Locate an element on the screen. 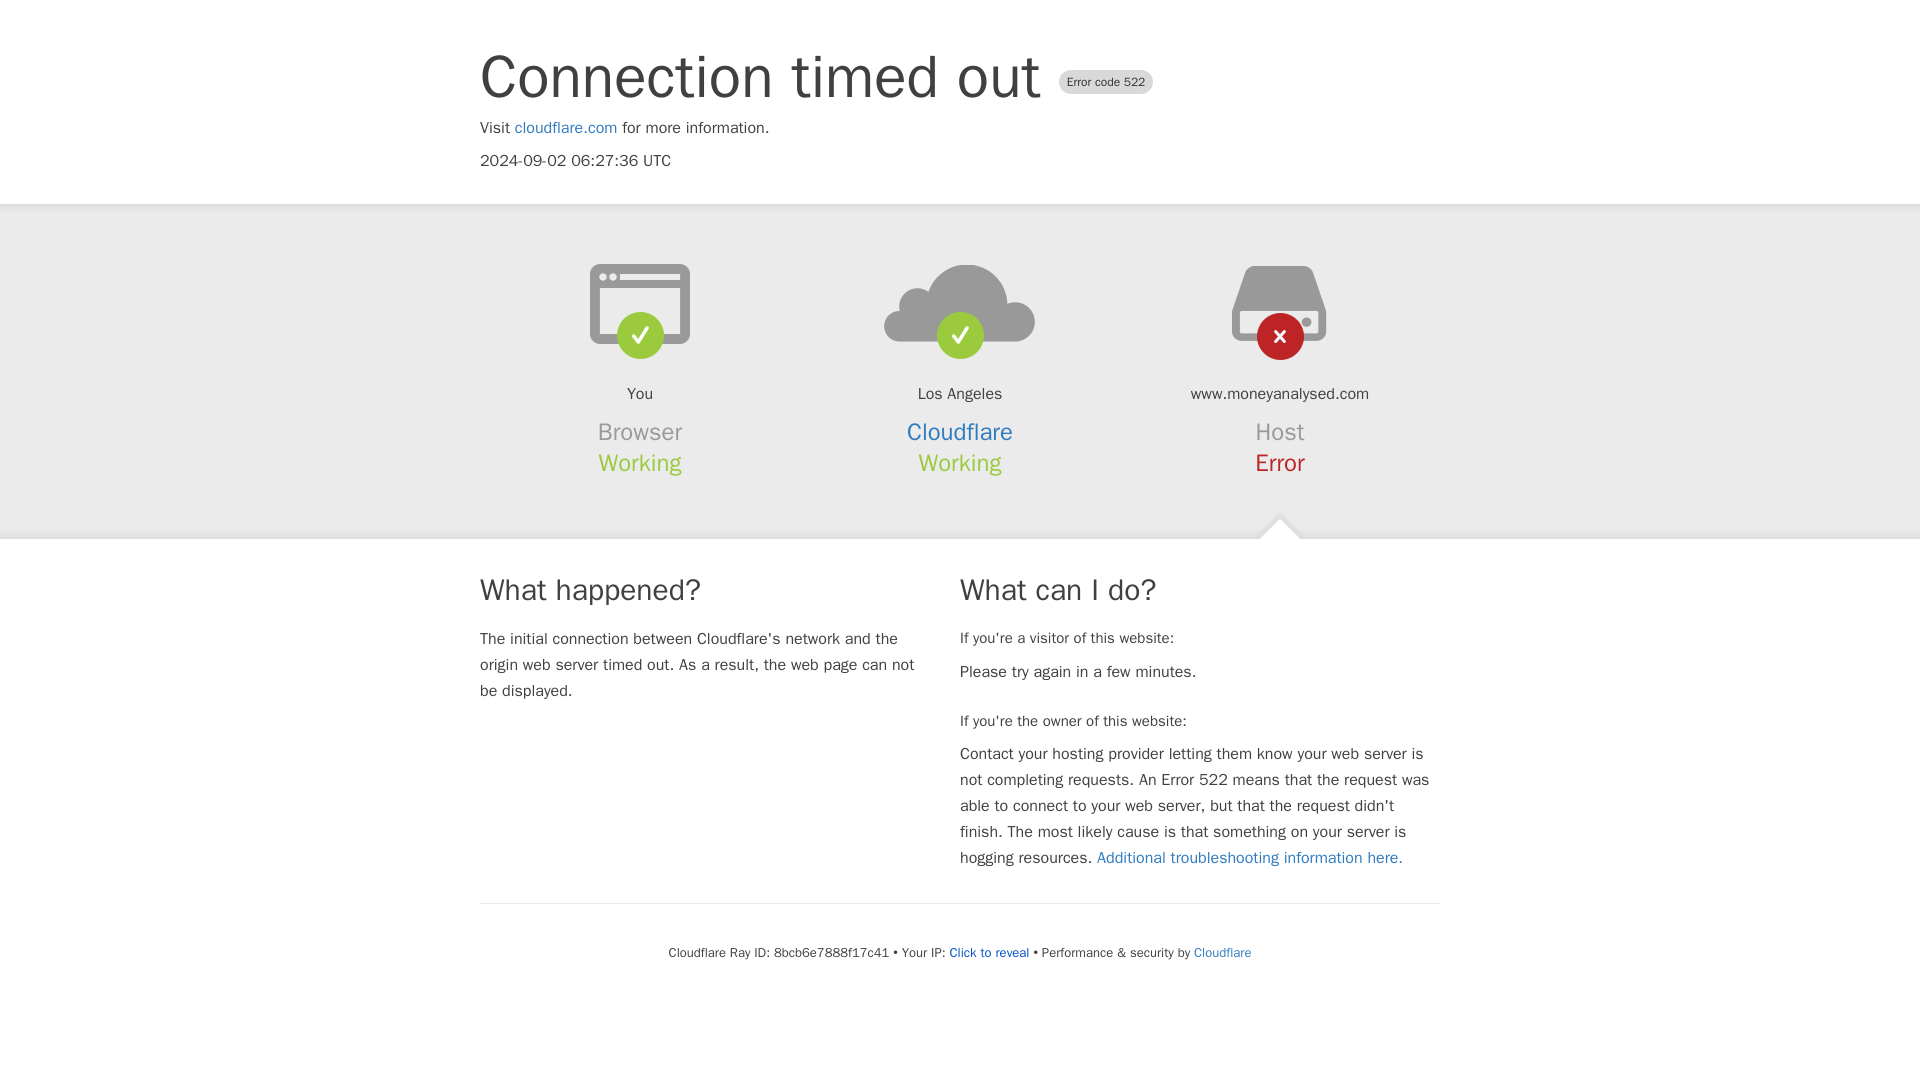  Click to reveal is located at coordinates (990, 952).